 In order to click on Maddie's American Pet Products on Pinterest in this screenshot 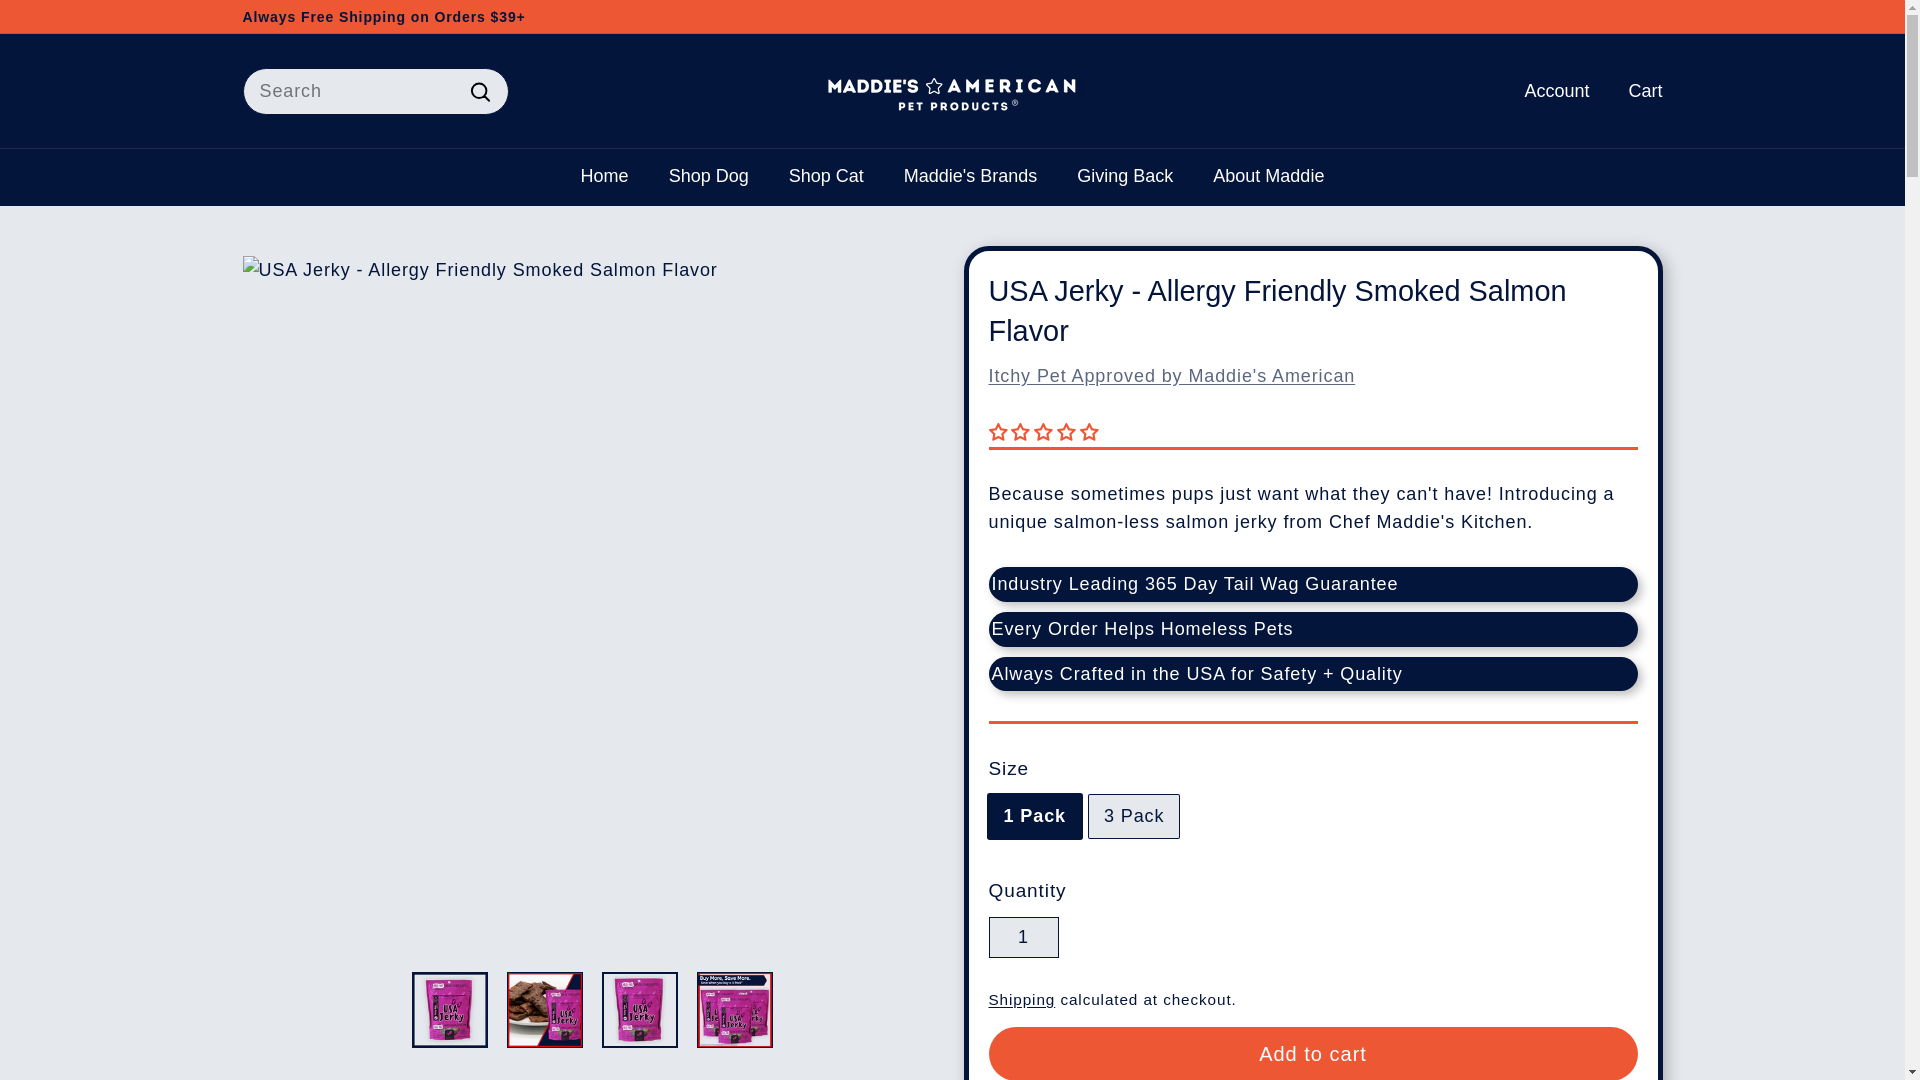, I will do `click(1646, 16)`.